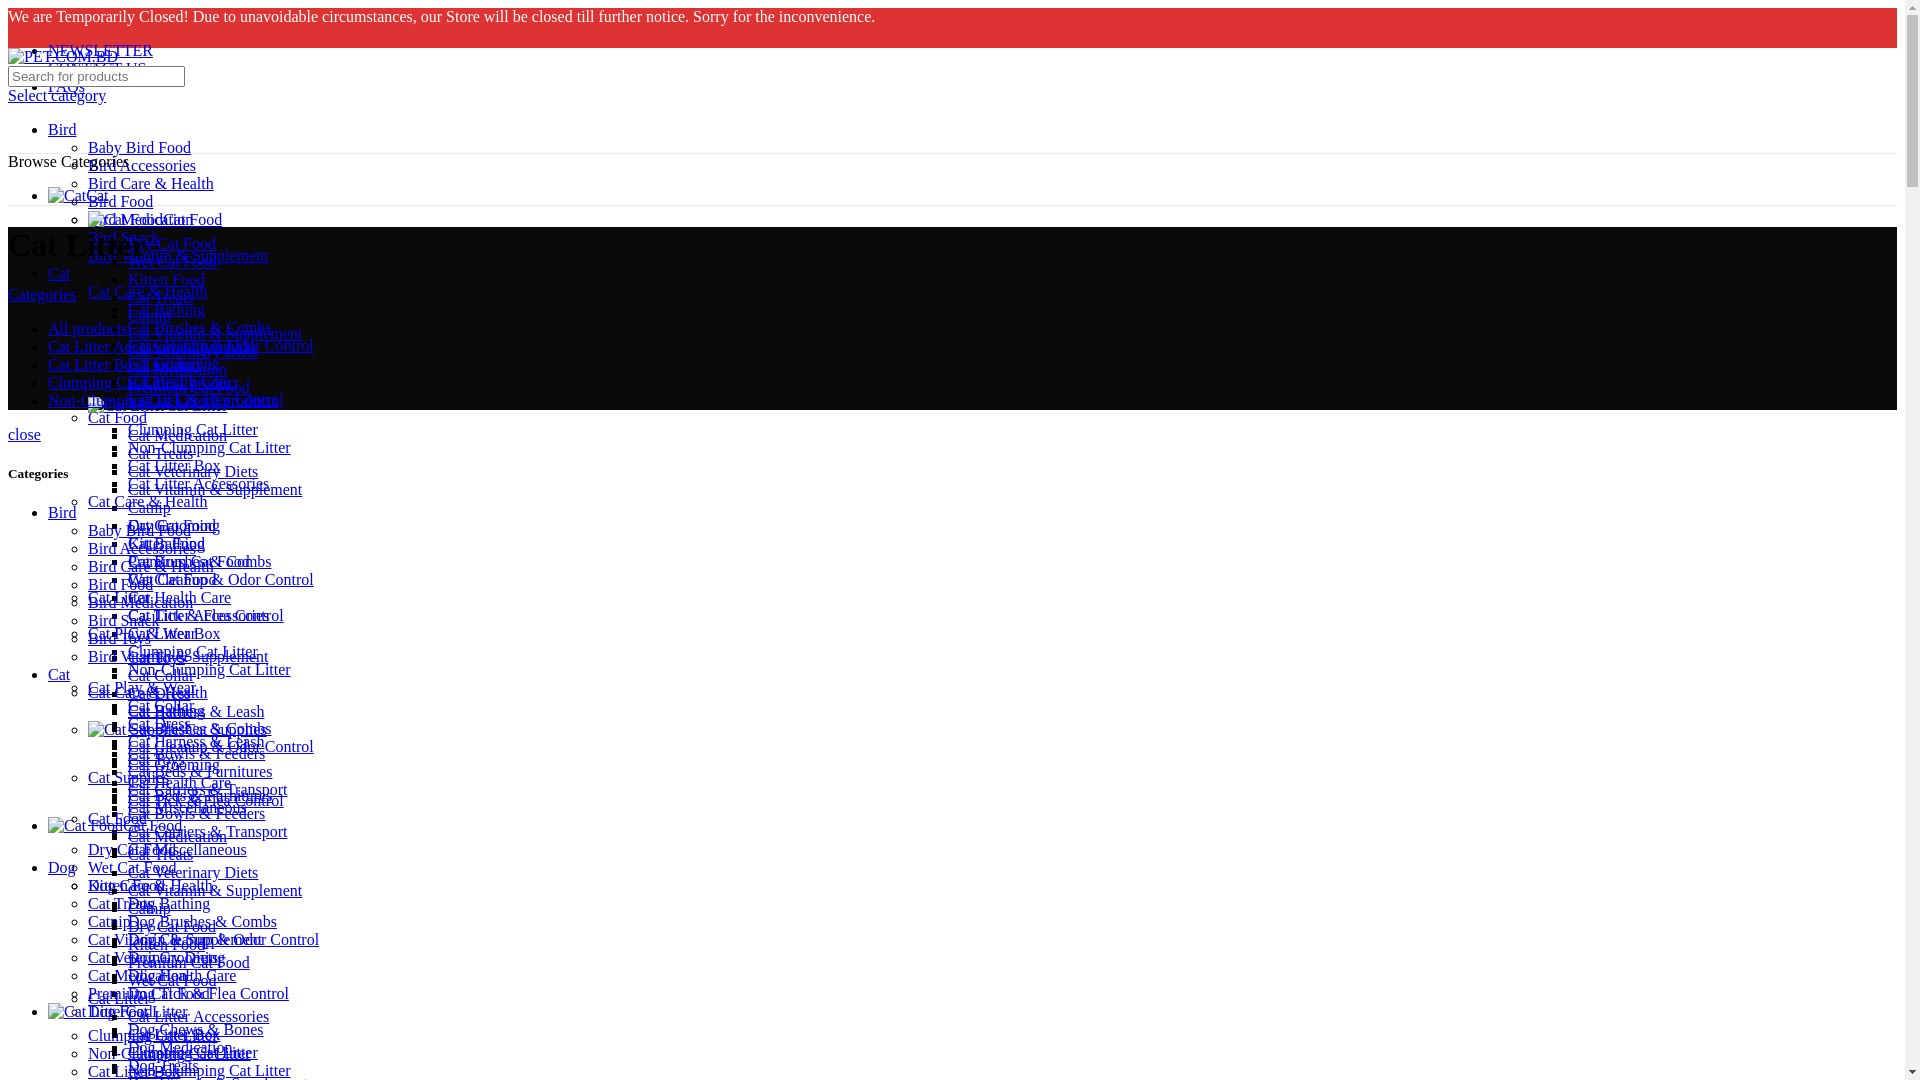  I want to click on Cat Toys, so click(156, 760).